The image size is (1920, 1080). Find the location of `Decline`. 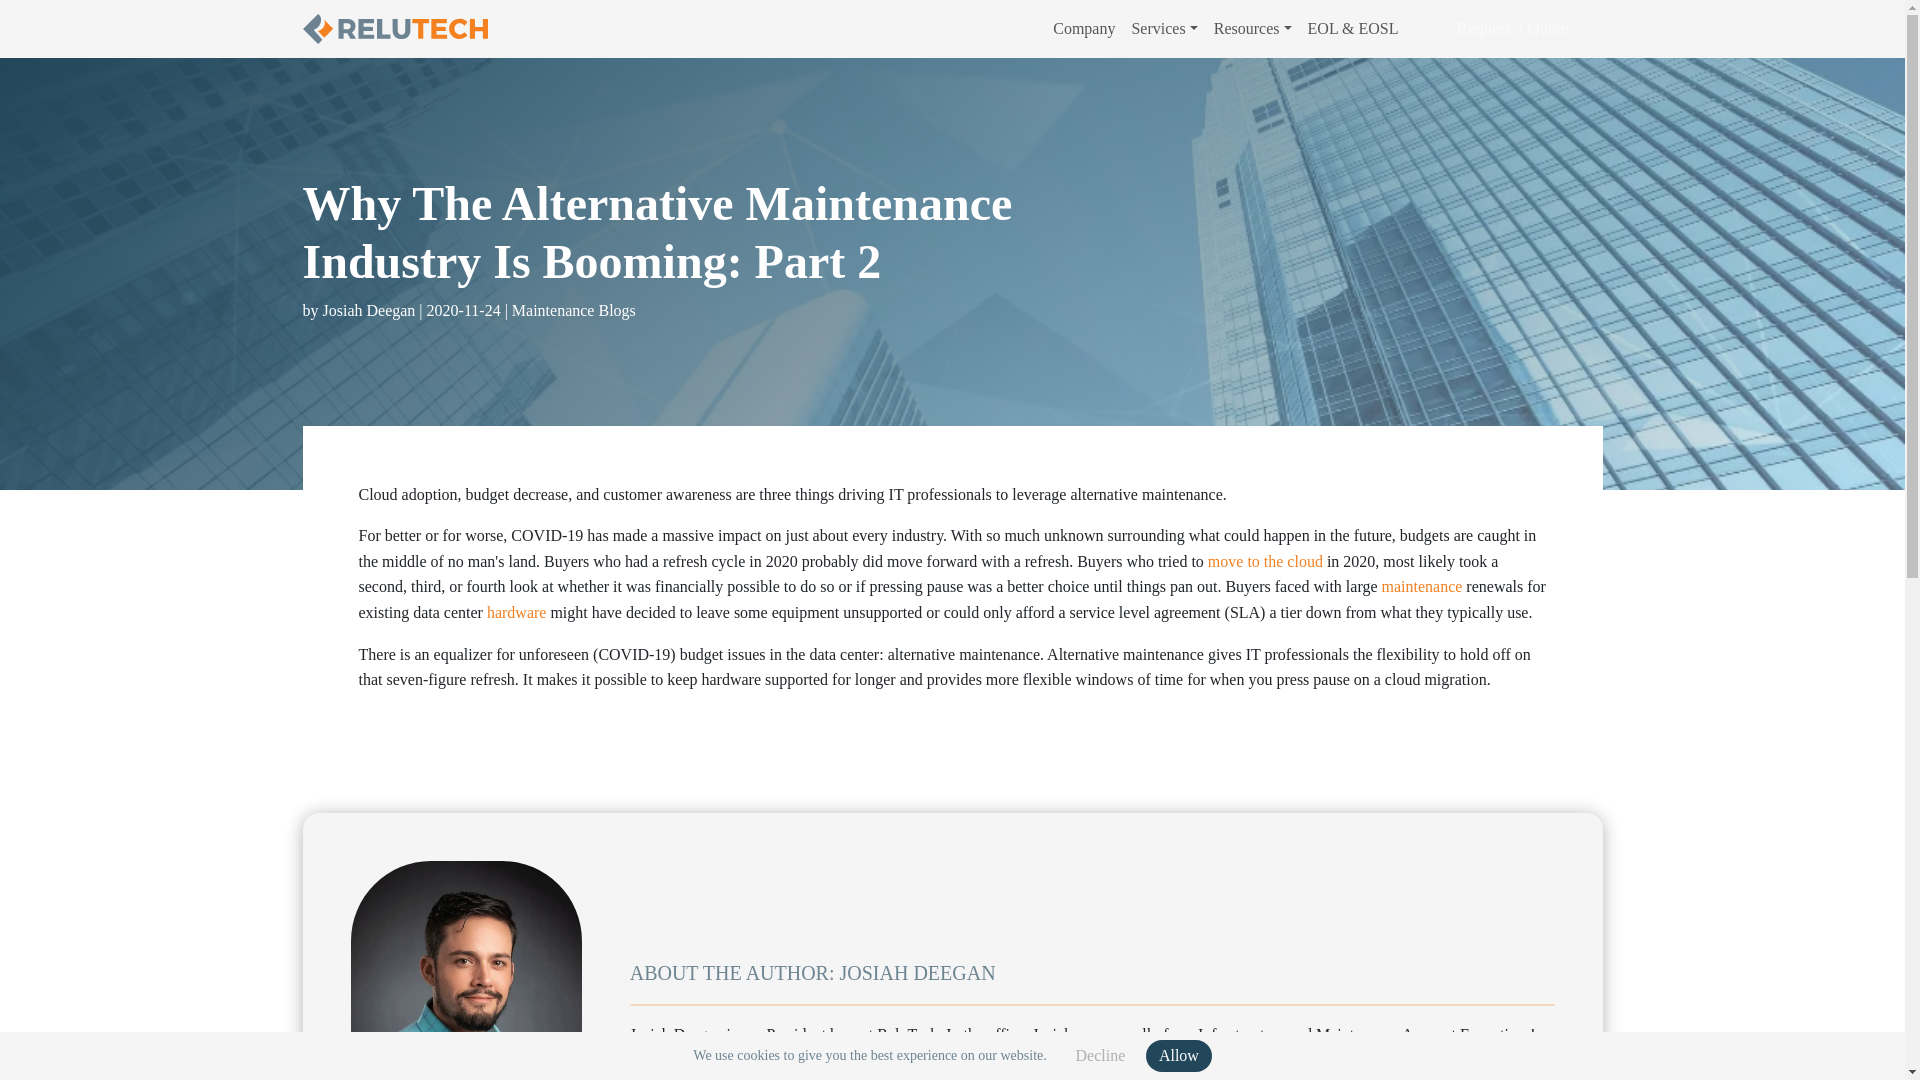

Decline is located at coordinates (1100, 1056).